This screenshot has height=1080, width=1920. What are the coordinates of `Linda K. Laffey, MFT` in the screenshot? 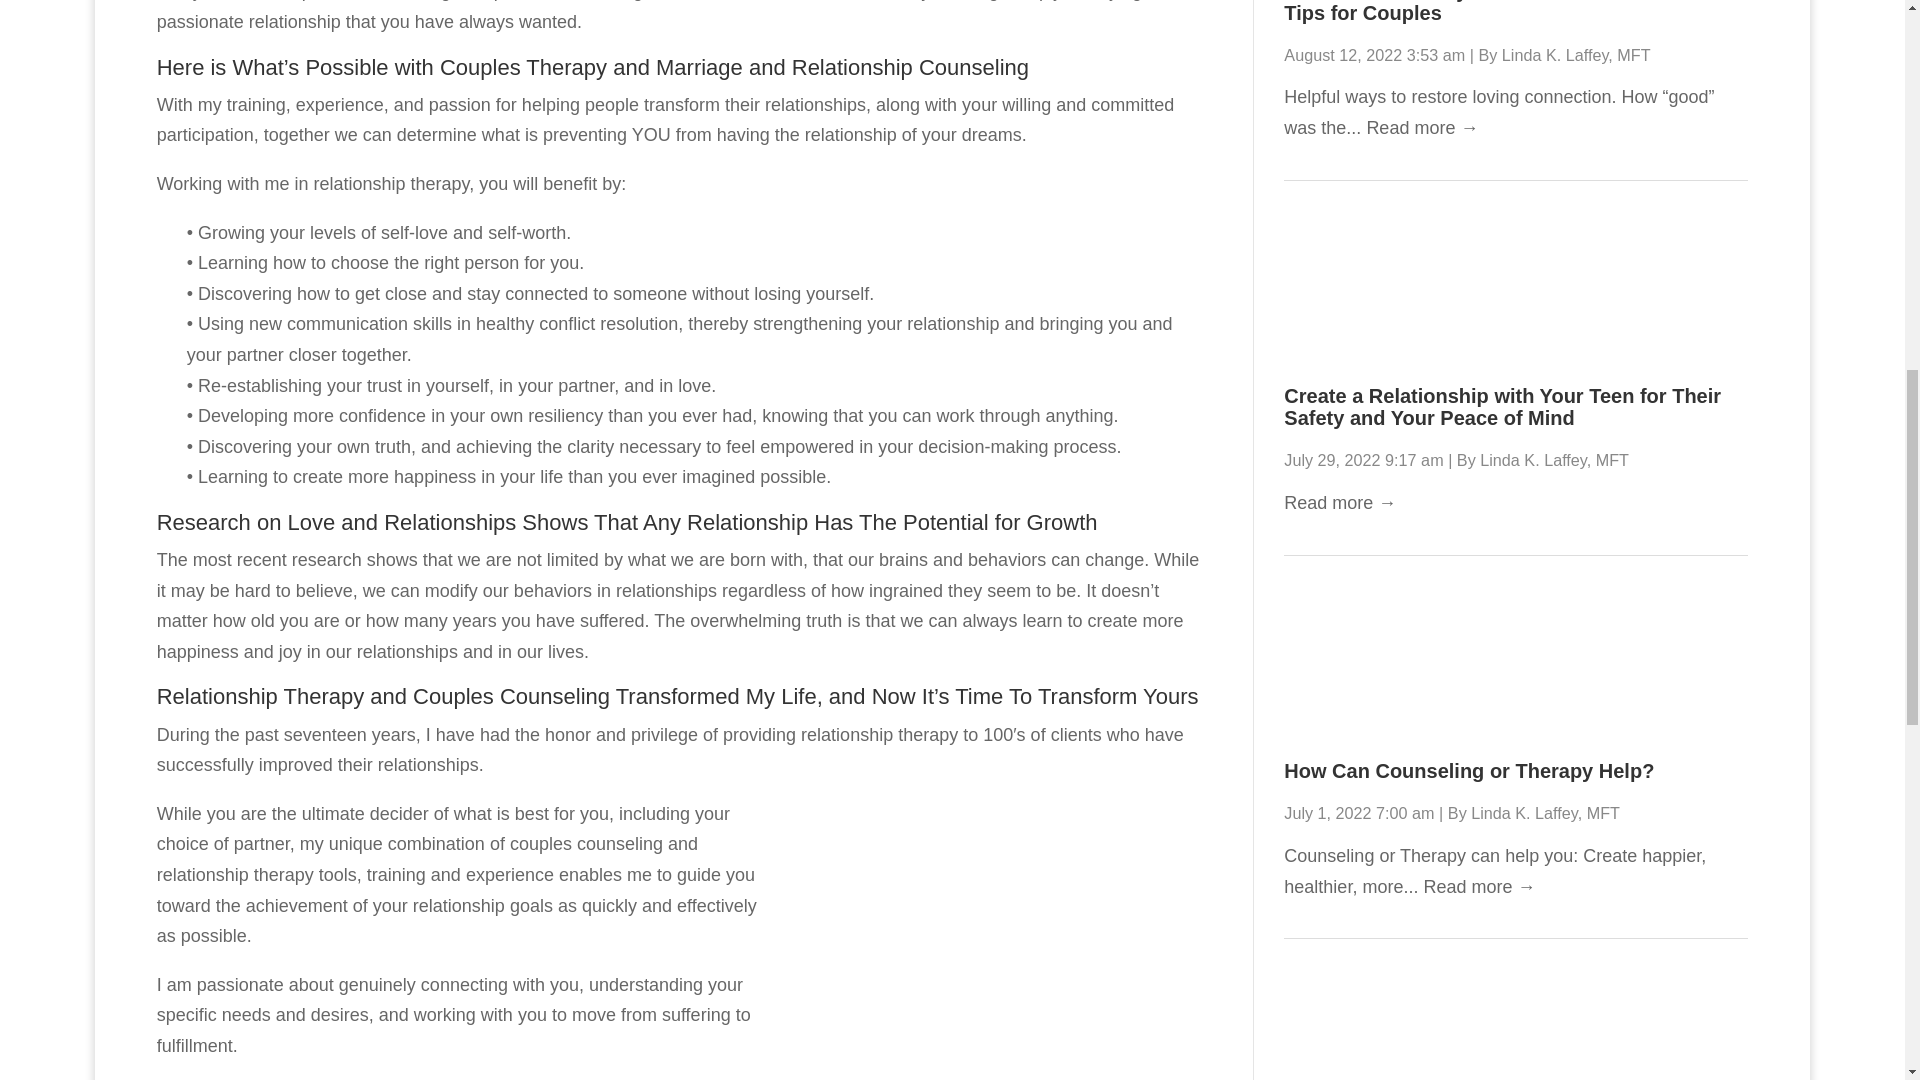 It's located at (1545, 812).